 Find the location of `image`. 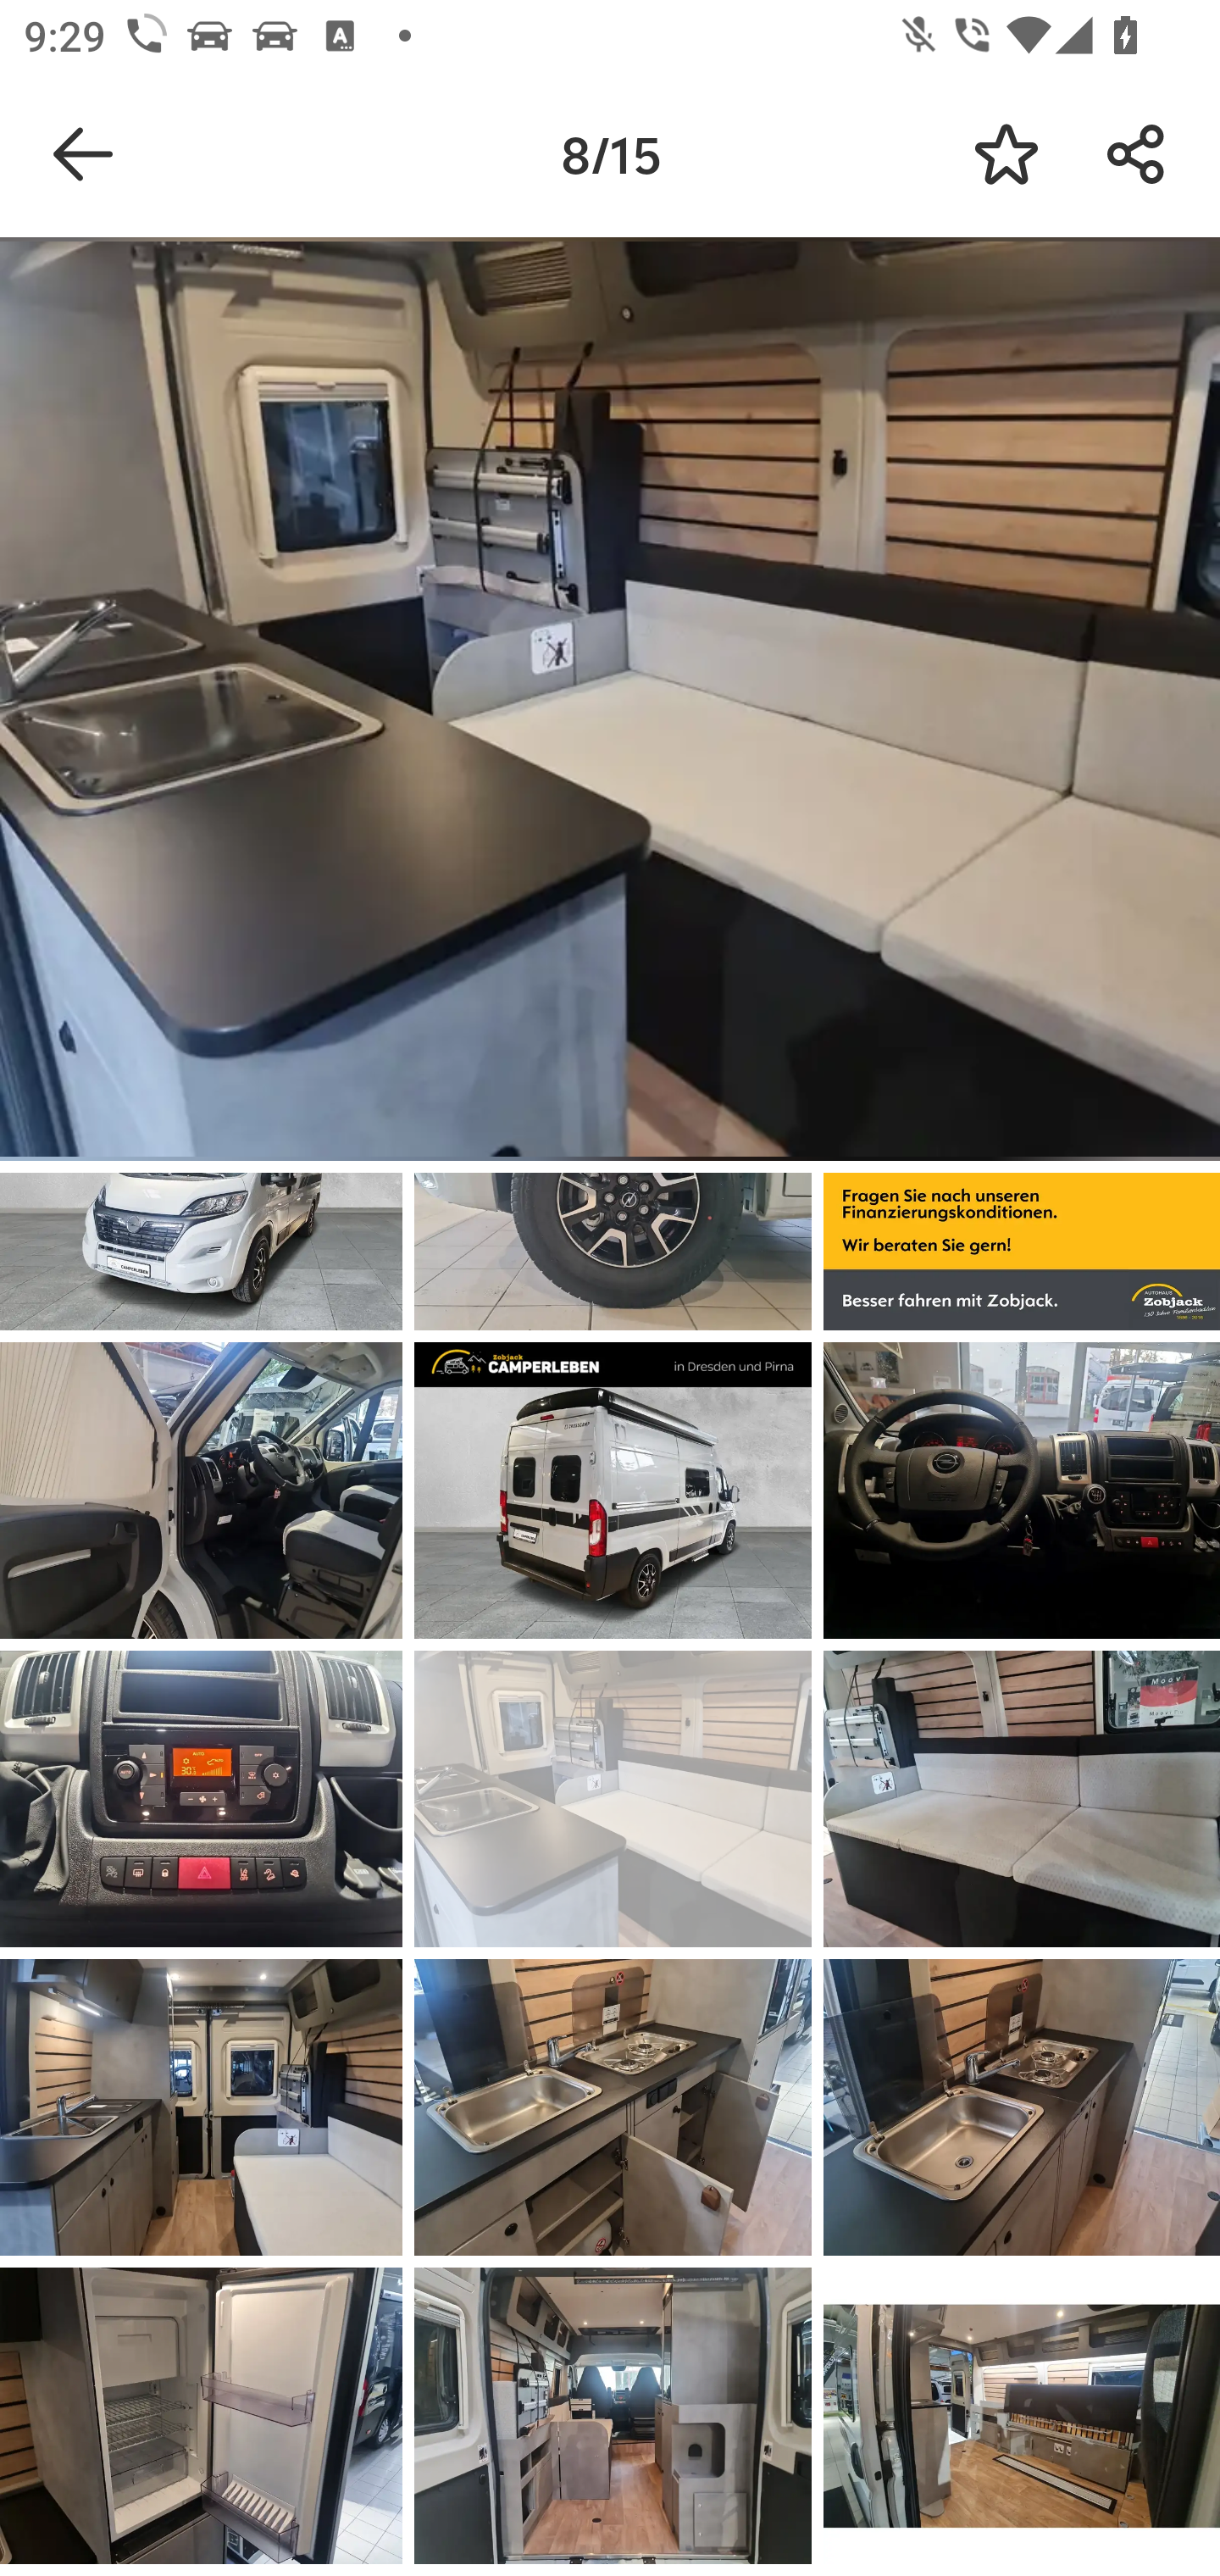

image is located at coordinates (613, 2415).